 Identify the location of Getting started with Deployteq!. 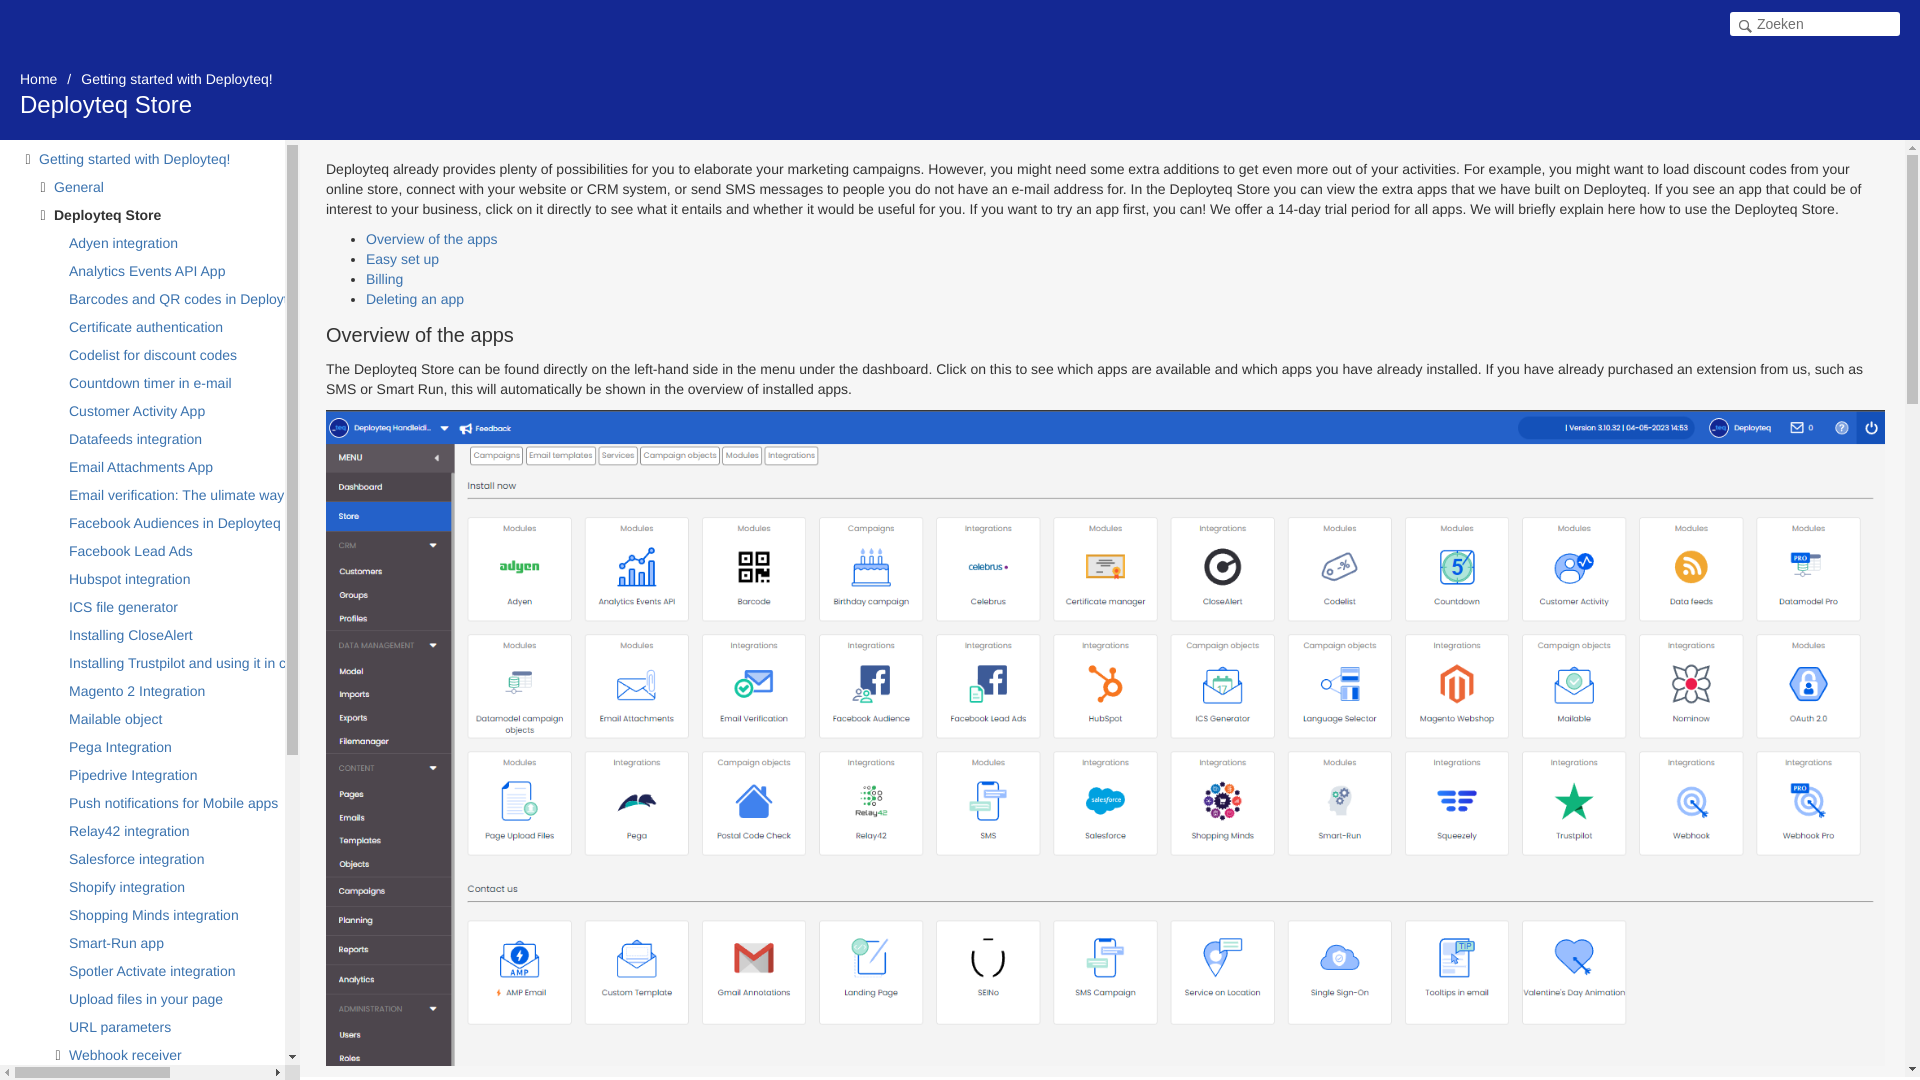
(176, 79).